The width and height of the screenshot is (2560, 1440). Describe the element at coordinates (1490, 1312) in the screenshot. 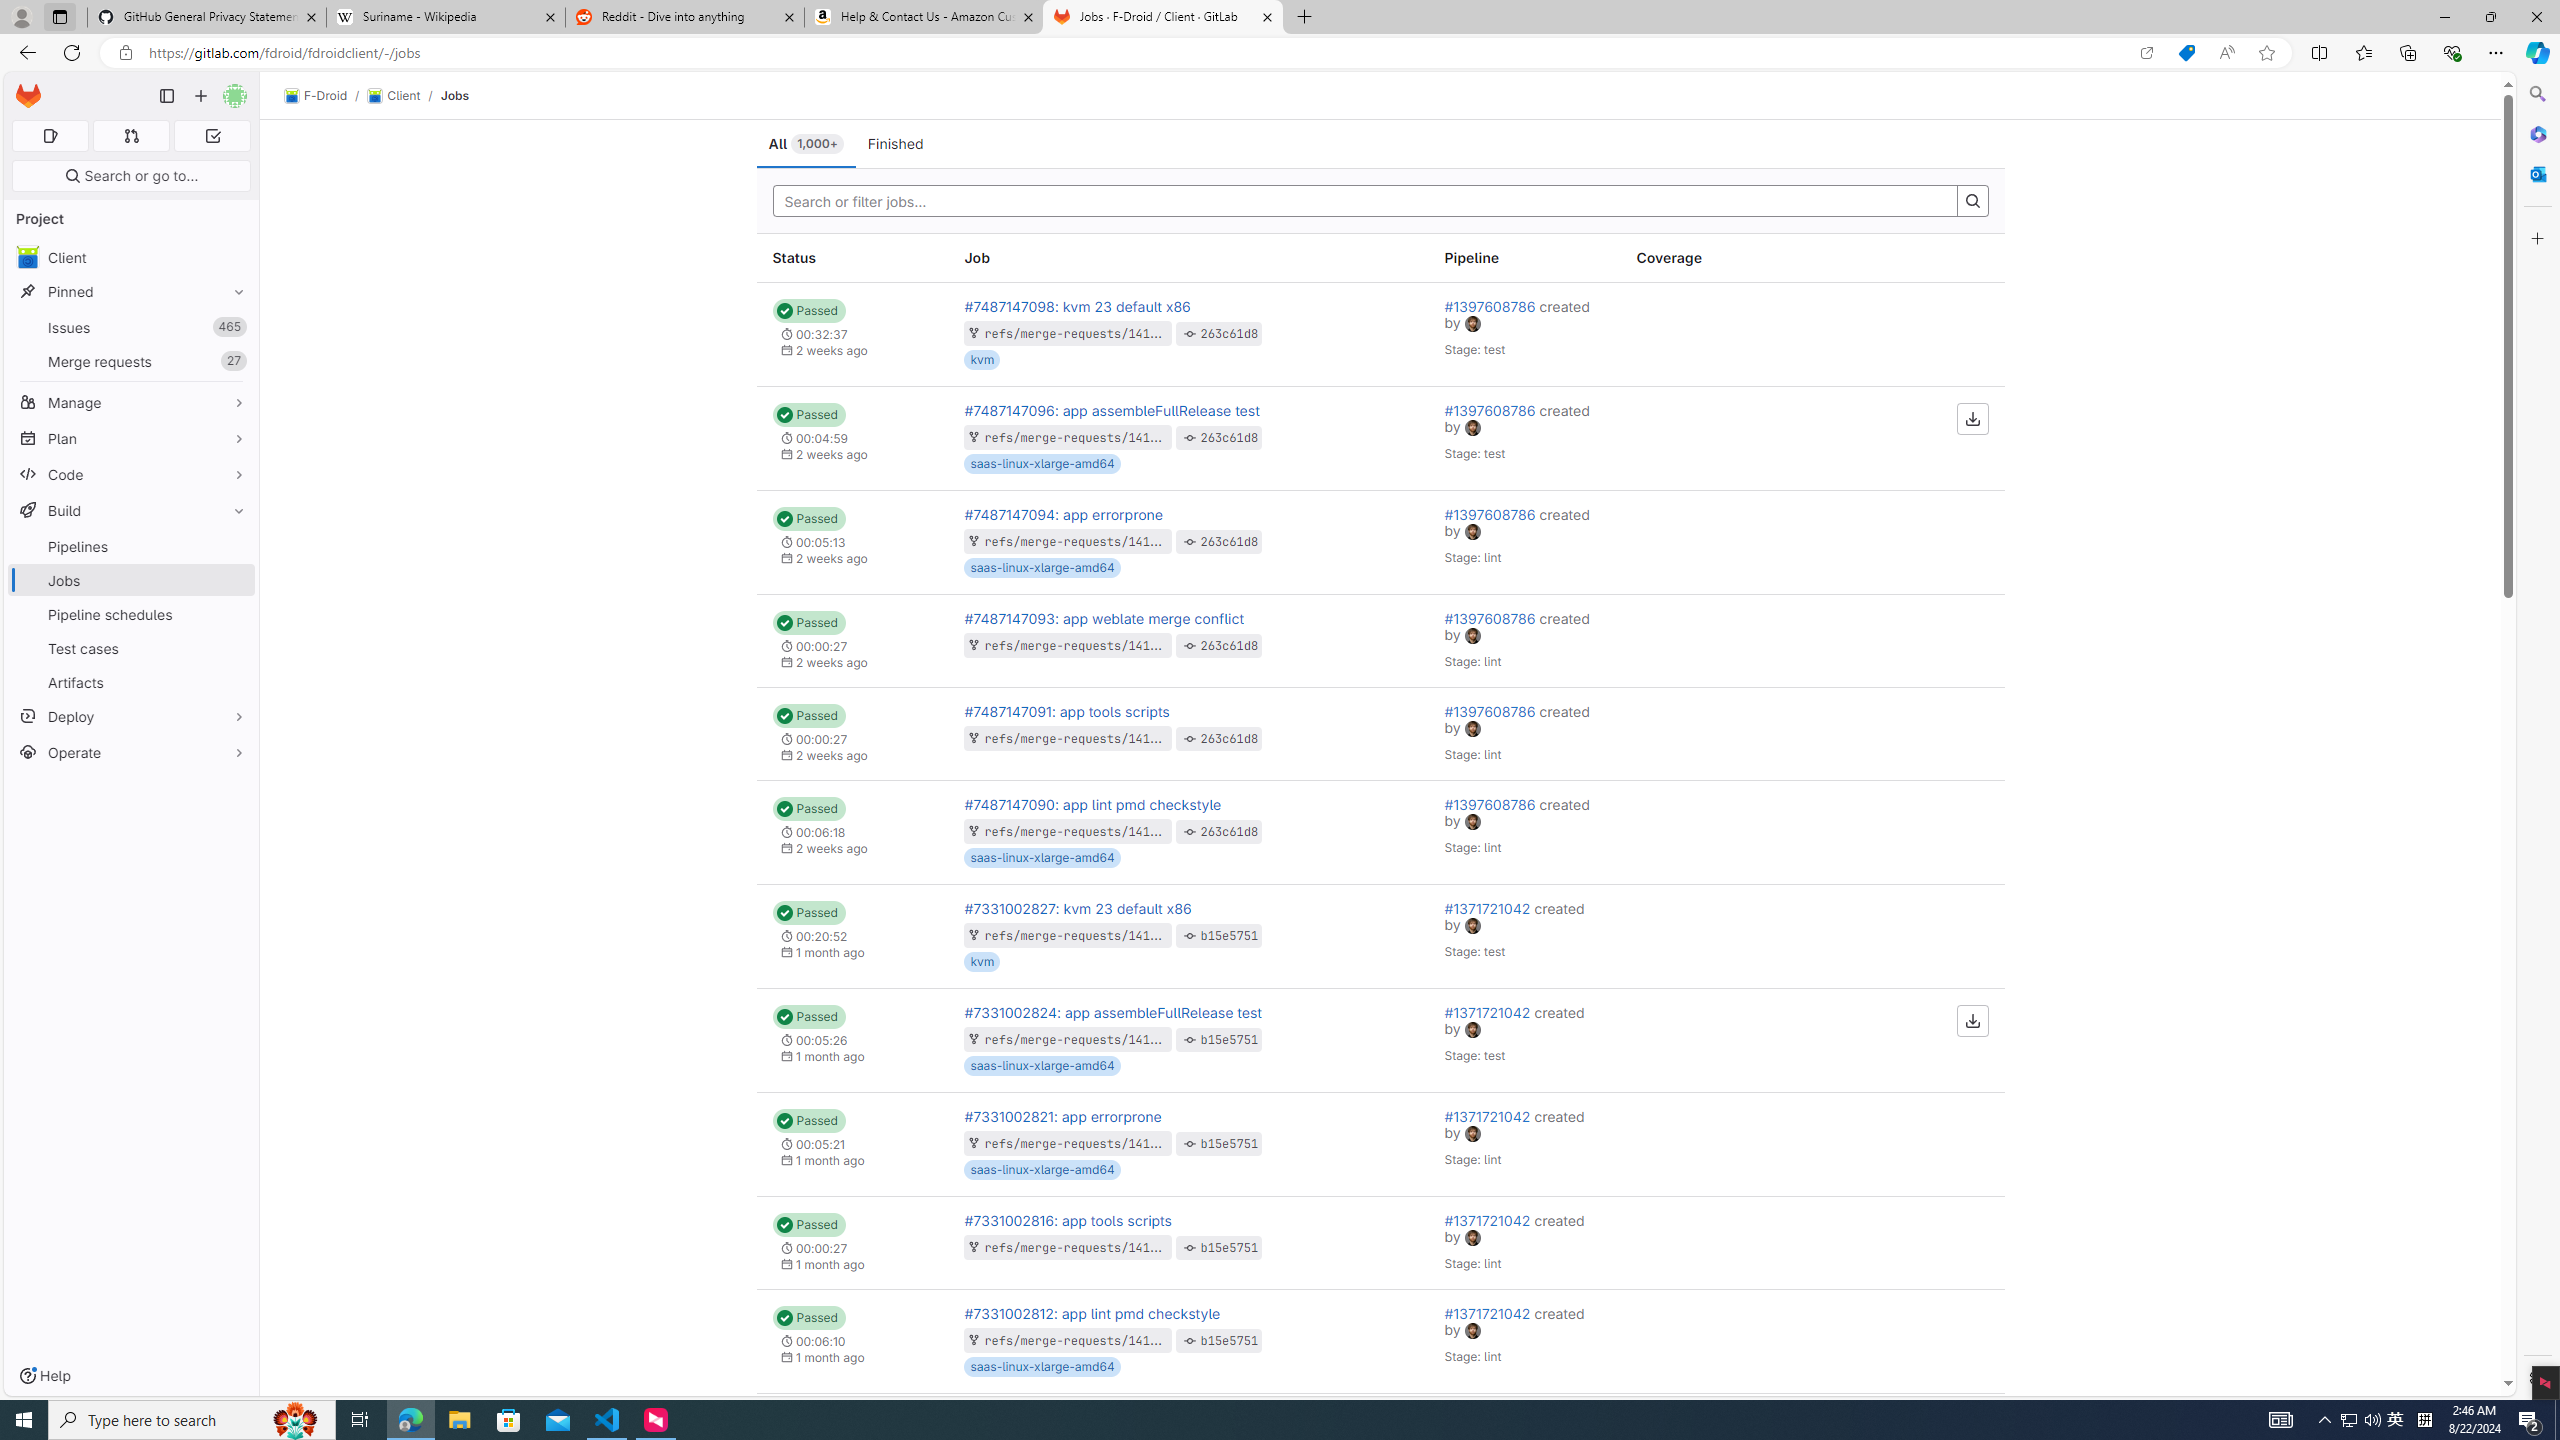

I see `#1371721042 ` at that location.